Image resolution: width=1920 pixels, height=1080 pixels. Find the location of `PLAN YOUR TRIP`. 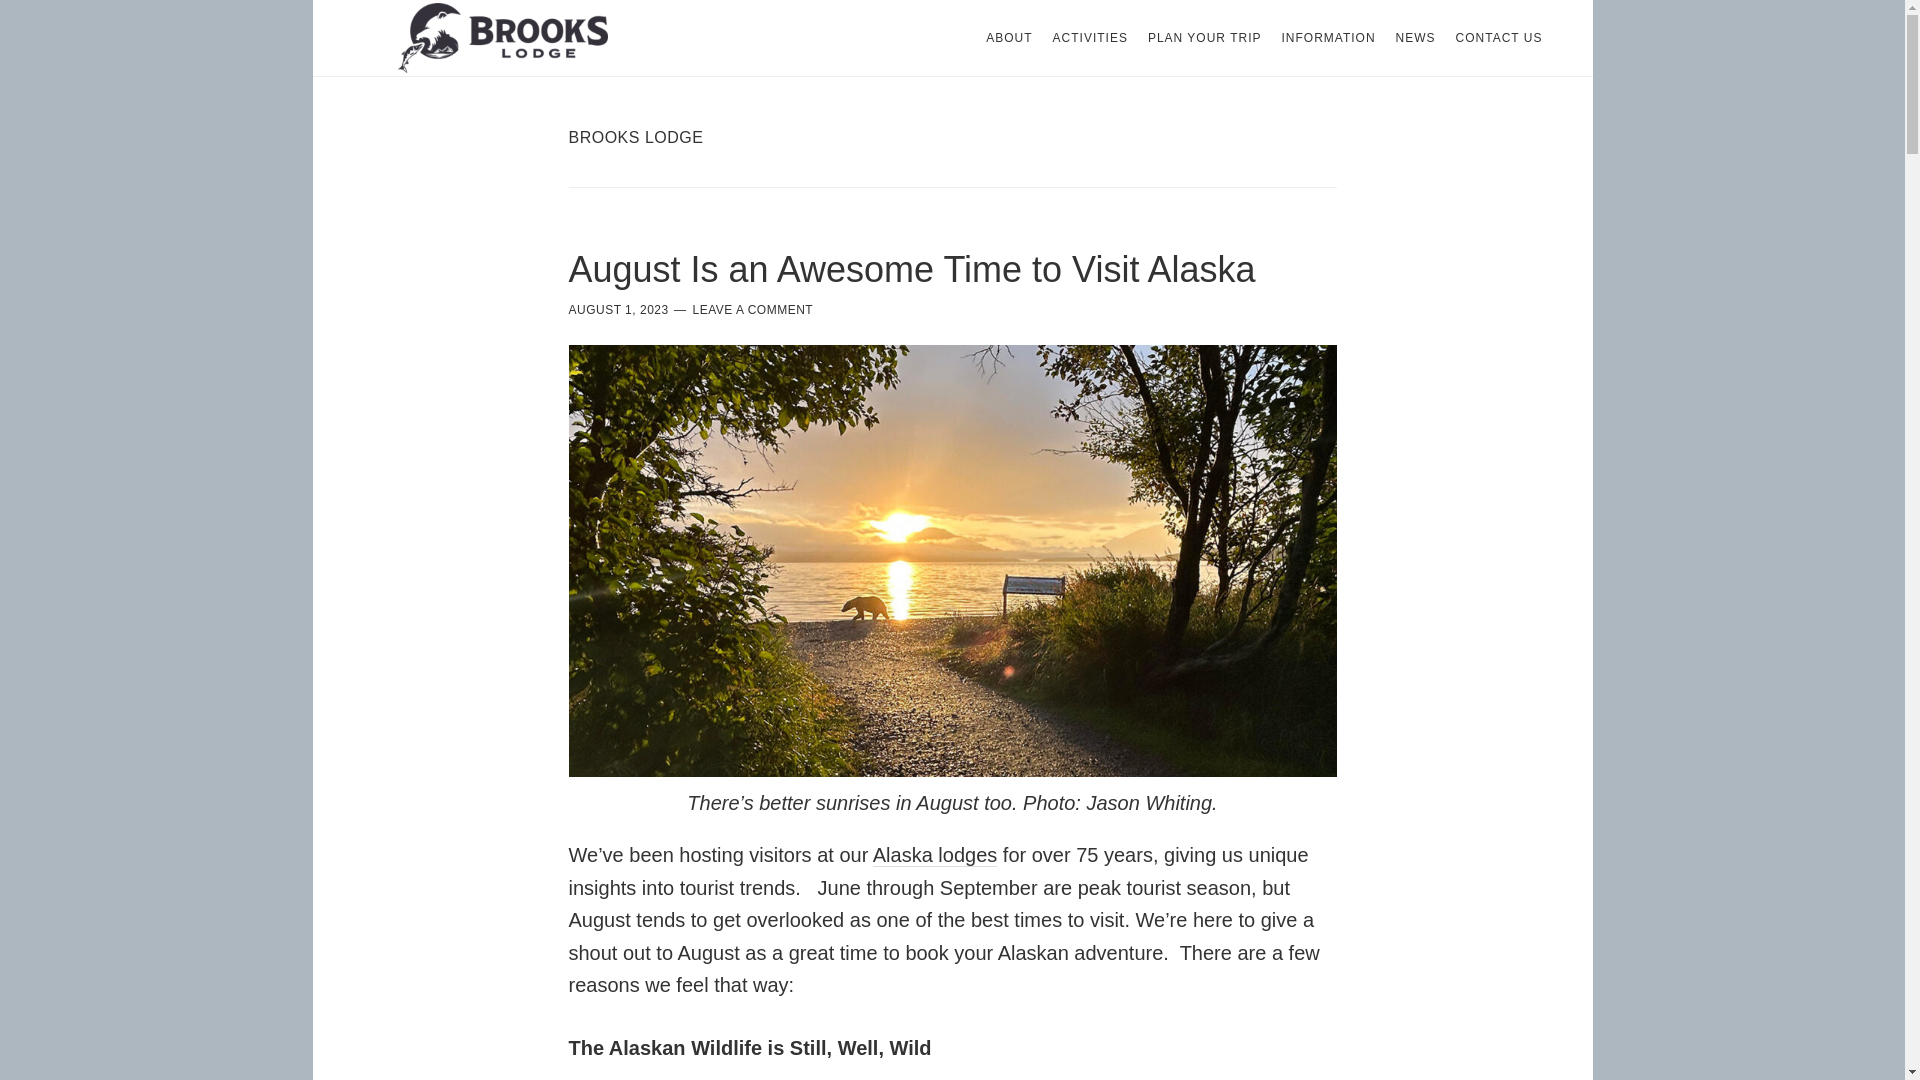

PLAN YOUR TRIP is located at coordinates (1204, 38).